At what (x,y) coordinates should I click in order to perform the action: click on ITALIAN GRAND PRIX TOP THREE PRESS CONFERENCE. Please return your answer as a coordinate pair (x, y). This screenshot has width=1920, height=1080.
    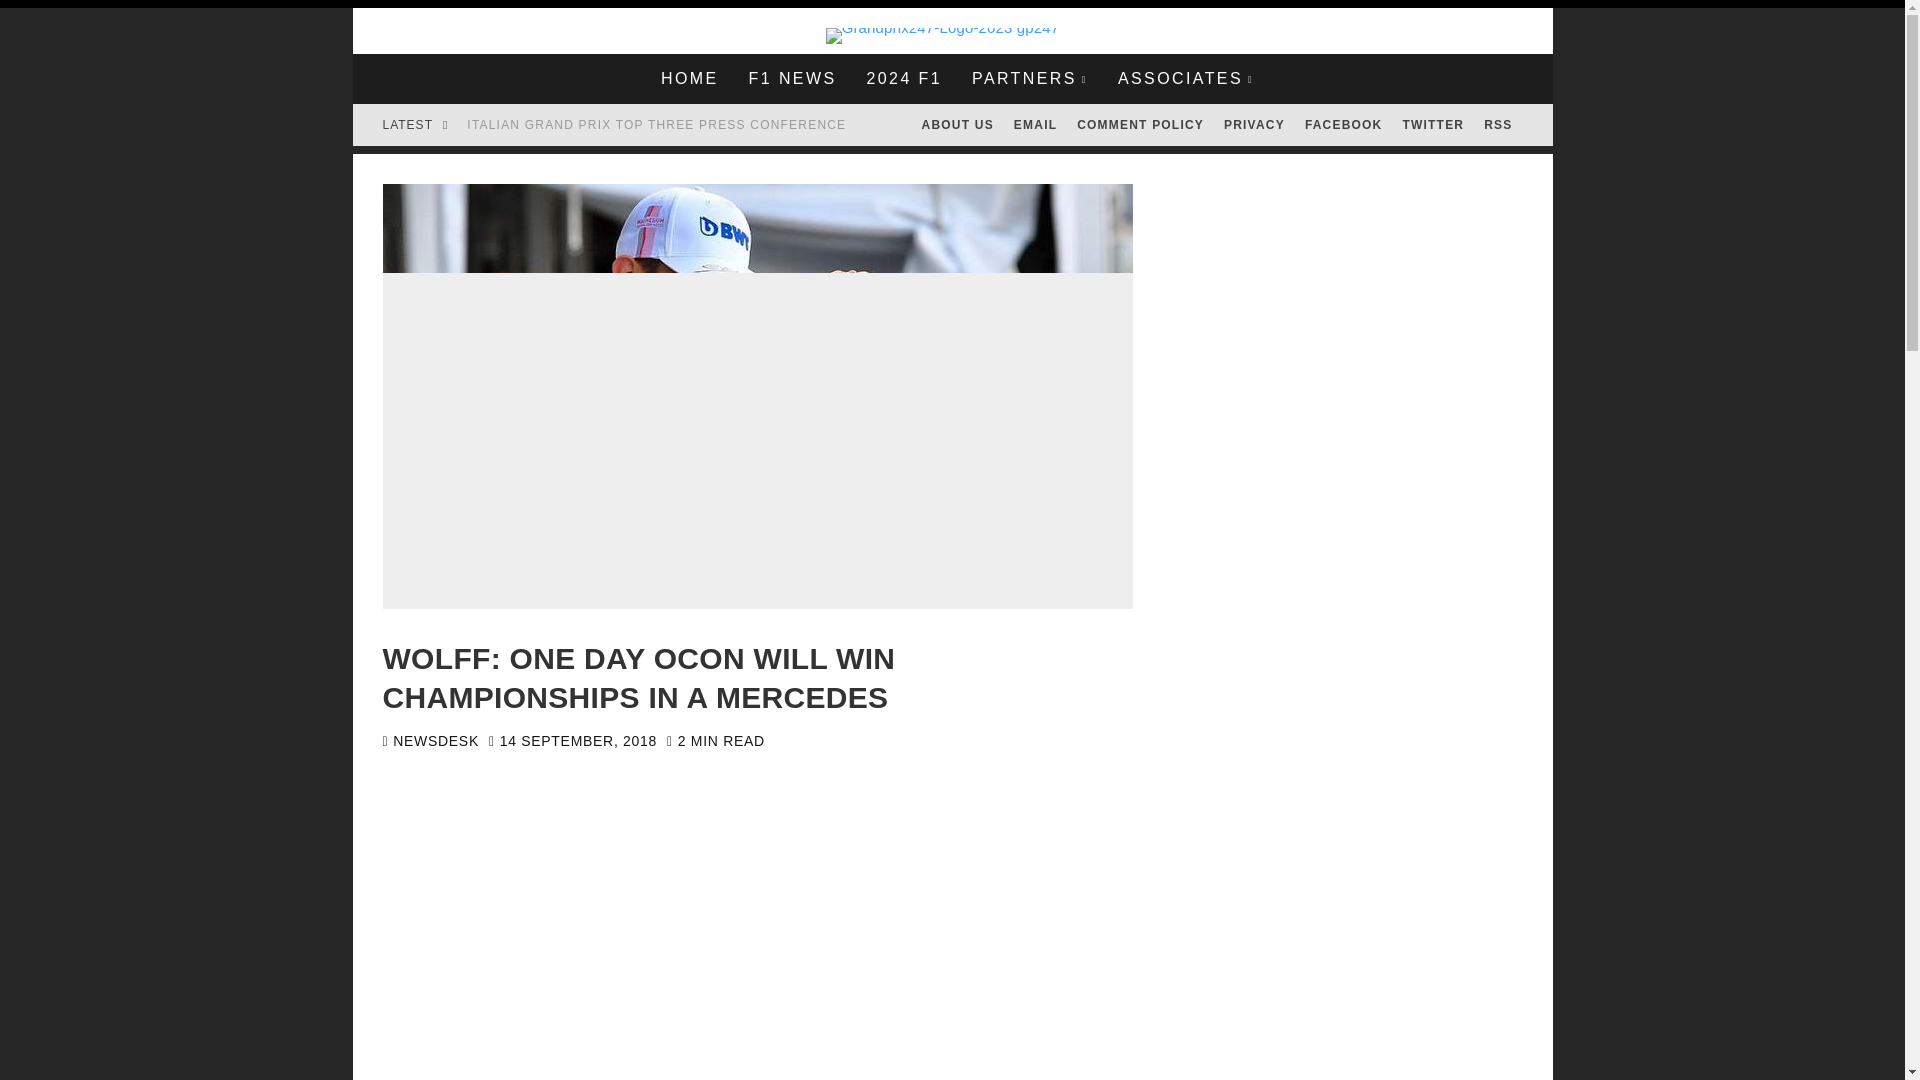
    Looking at the image, I should click on (656, 124).